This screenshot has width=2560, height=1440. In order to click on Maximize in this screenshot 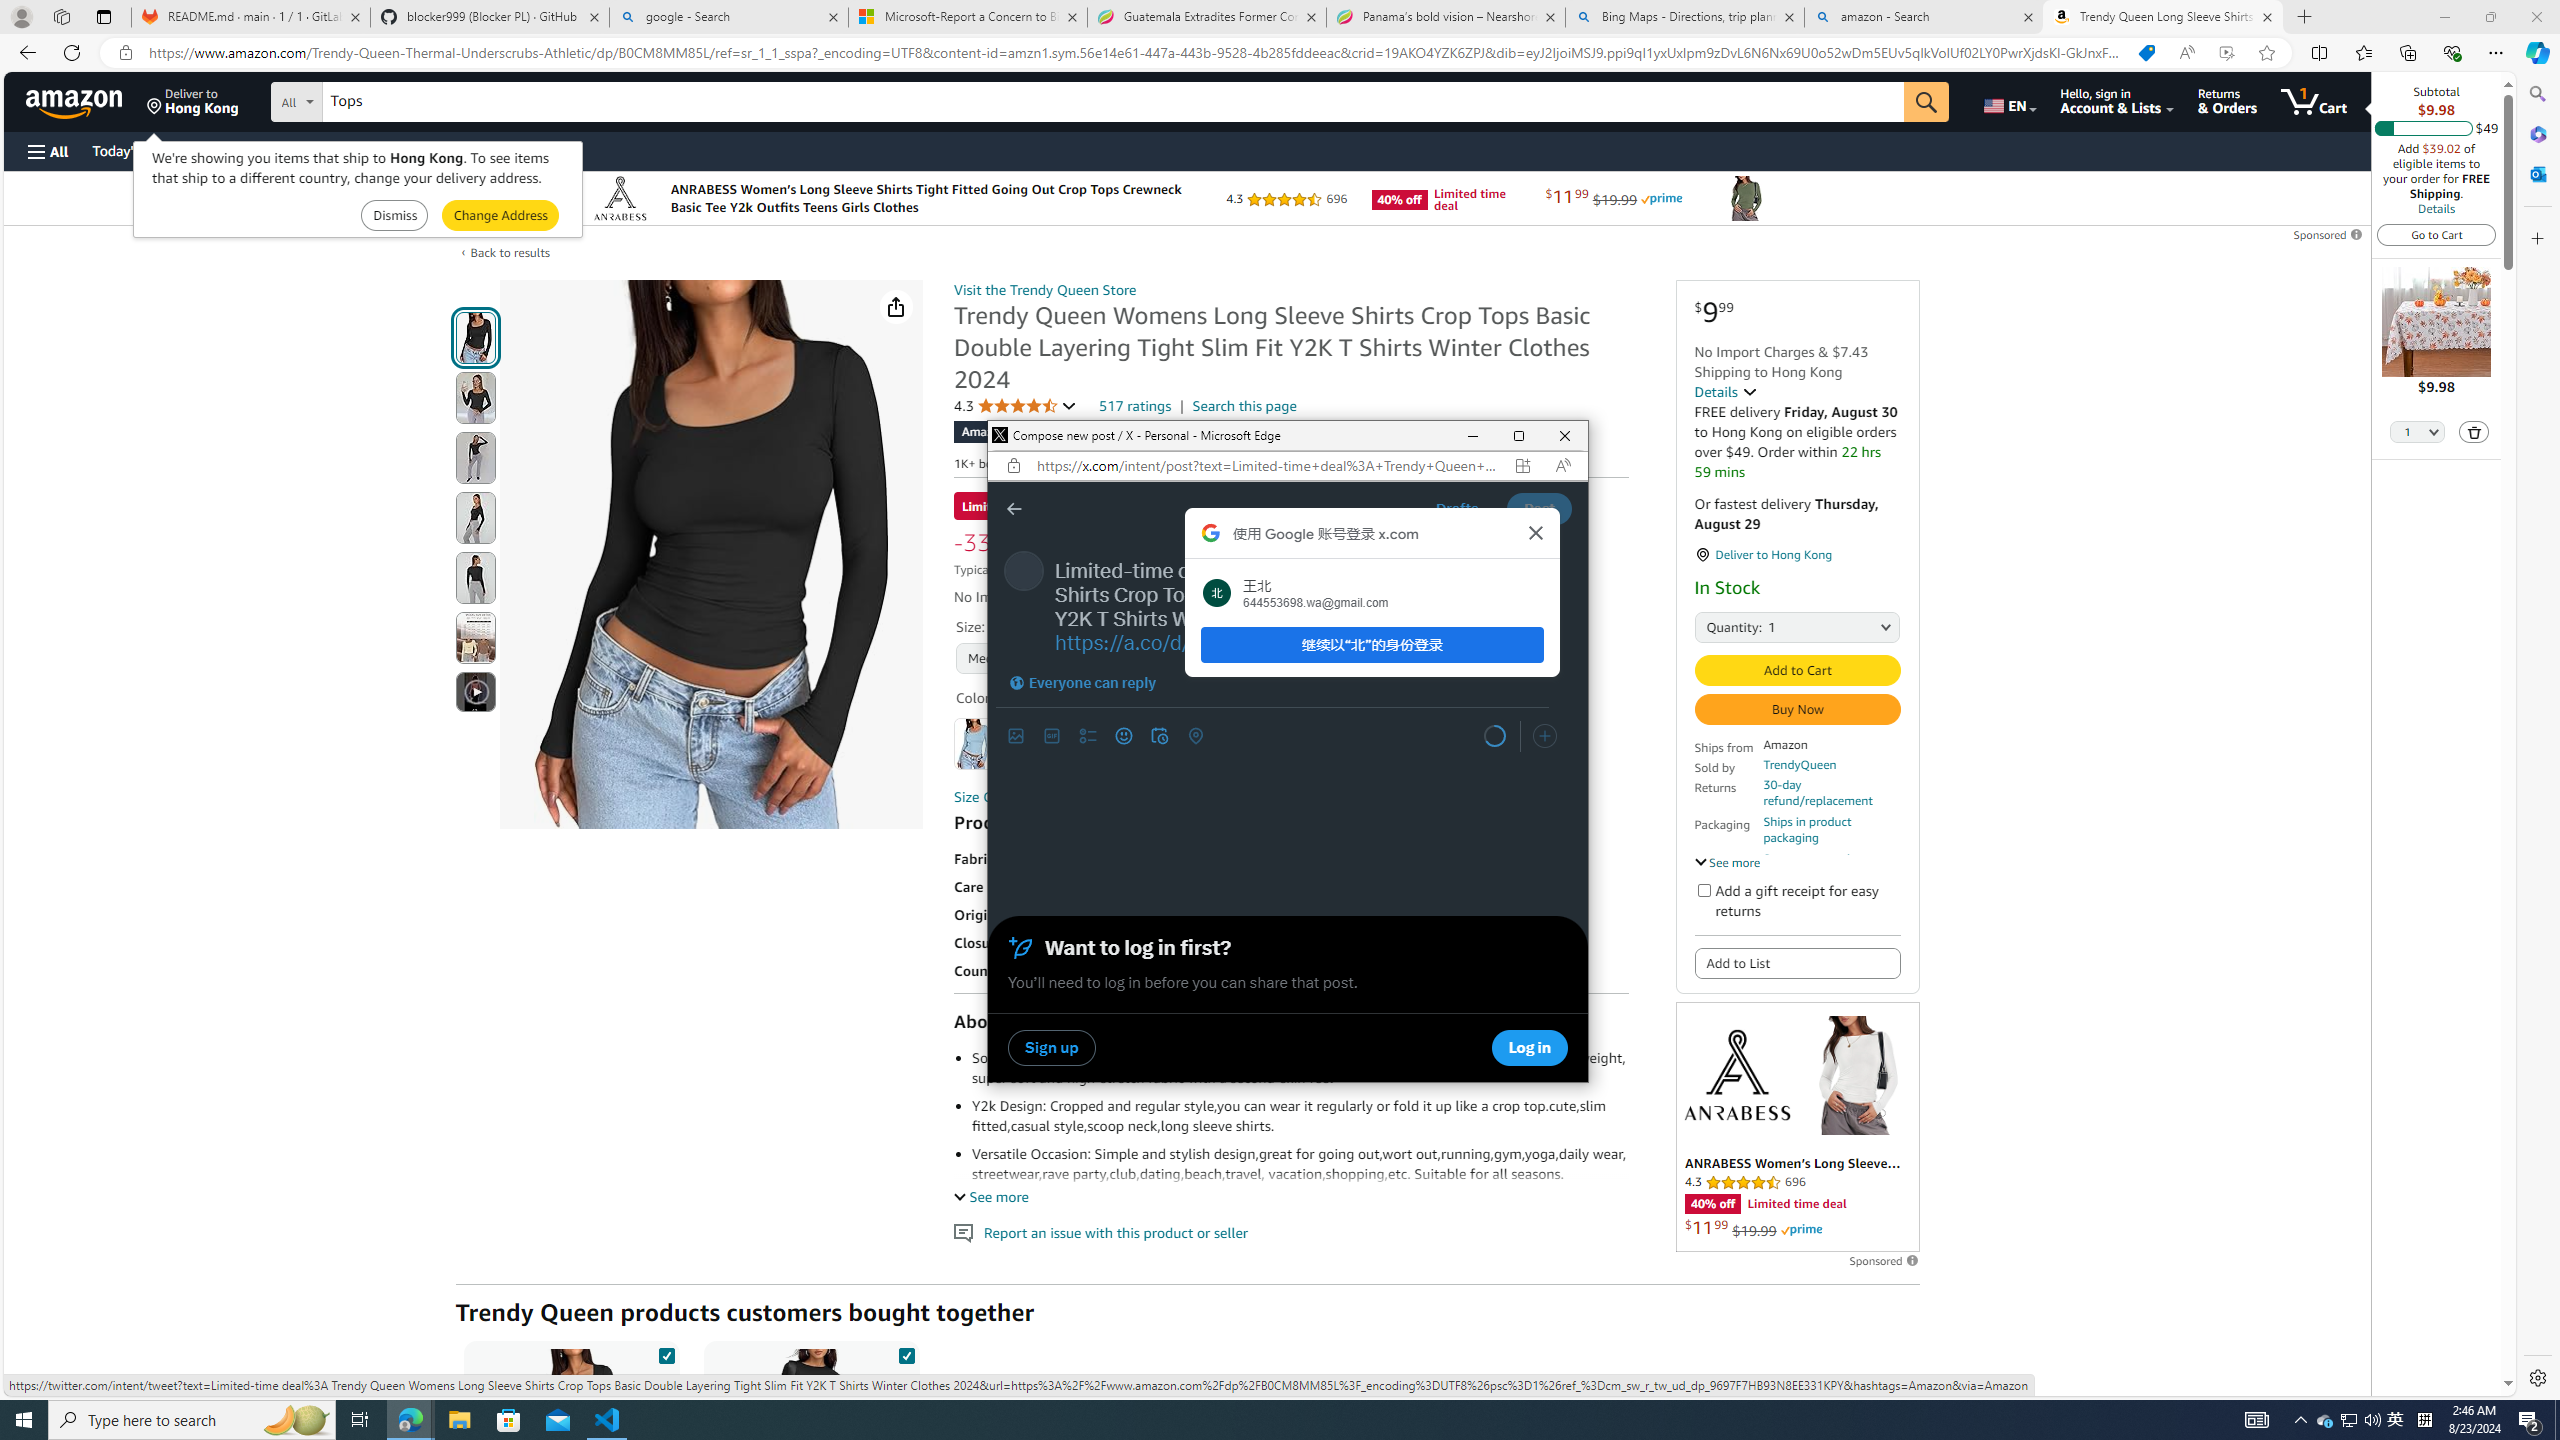, I will do `click(1518, 436)`.